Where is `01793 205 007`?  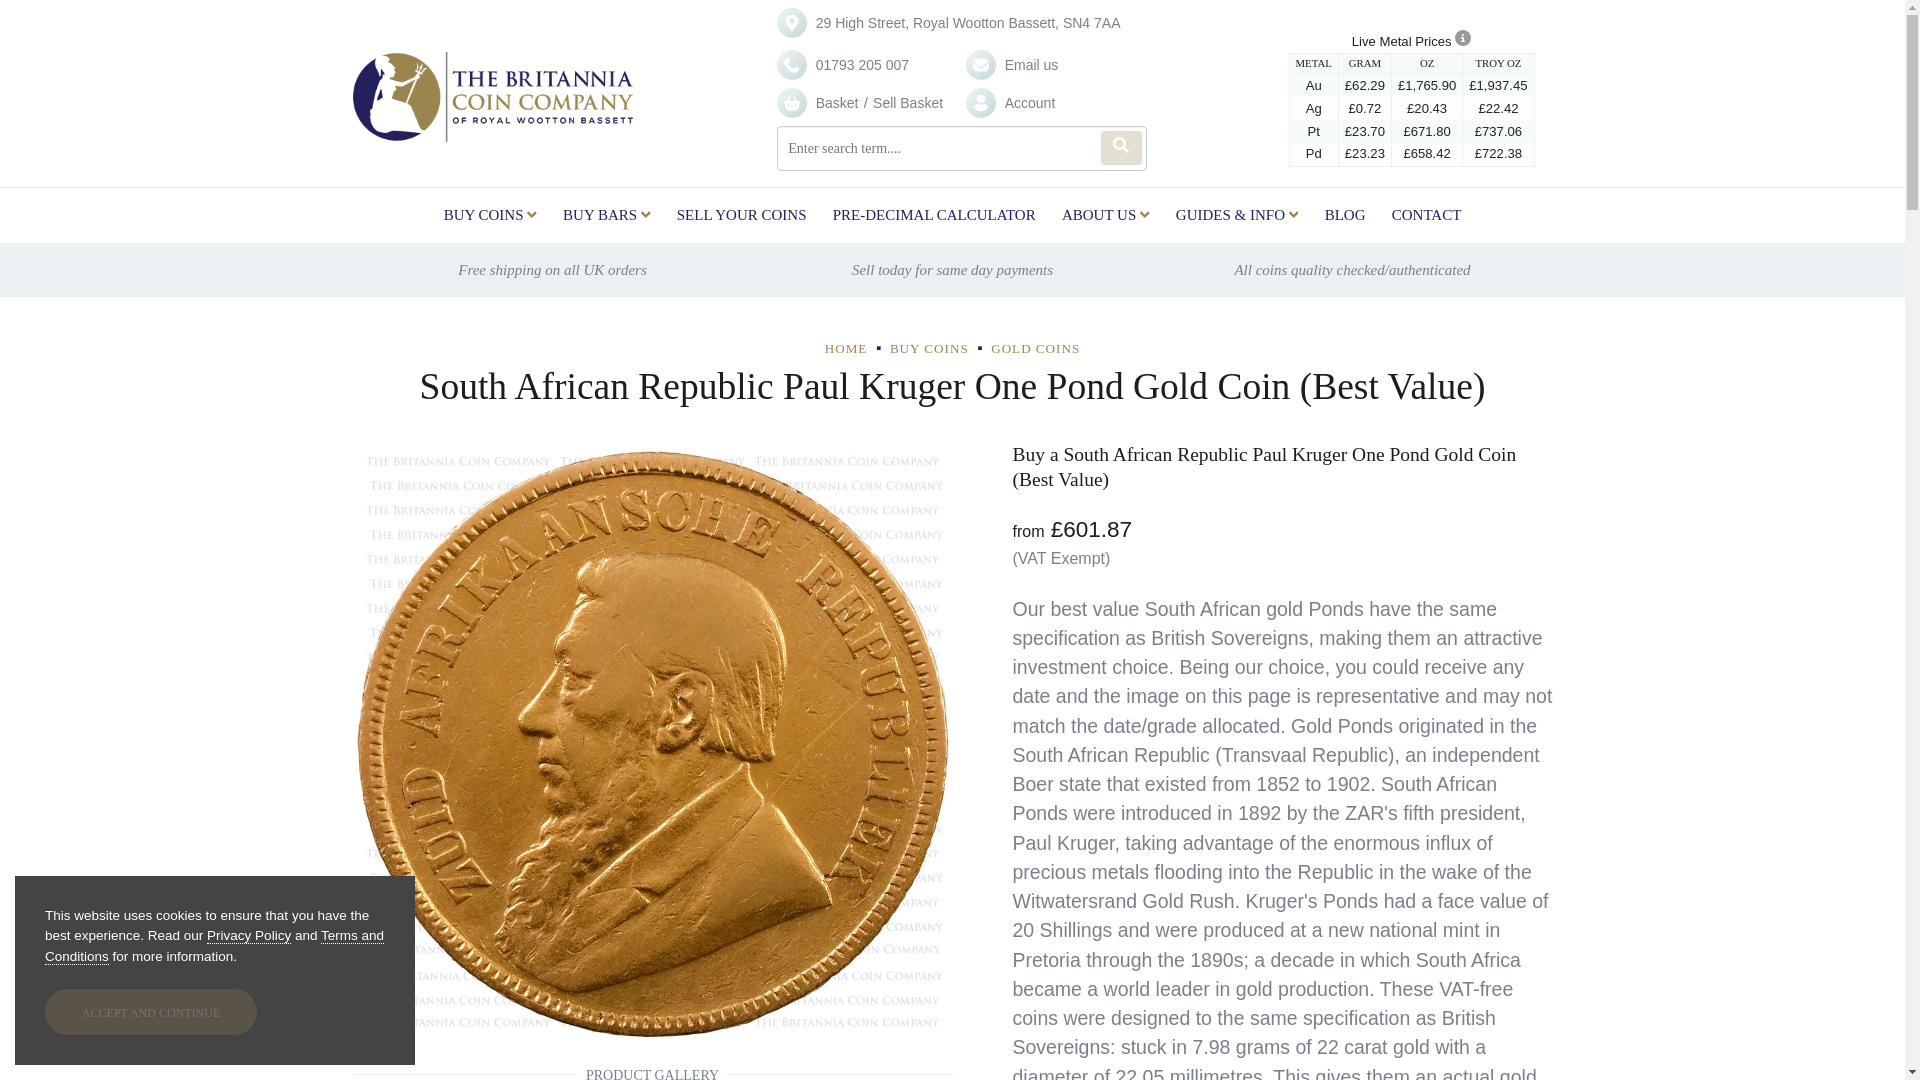 01793 205 007 is located at coordinates (862, 64).